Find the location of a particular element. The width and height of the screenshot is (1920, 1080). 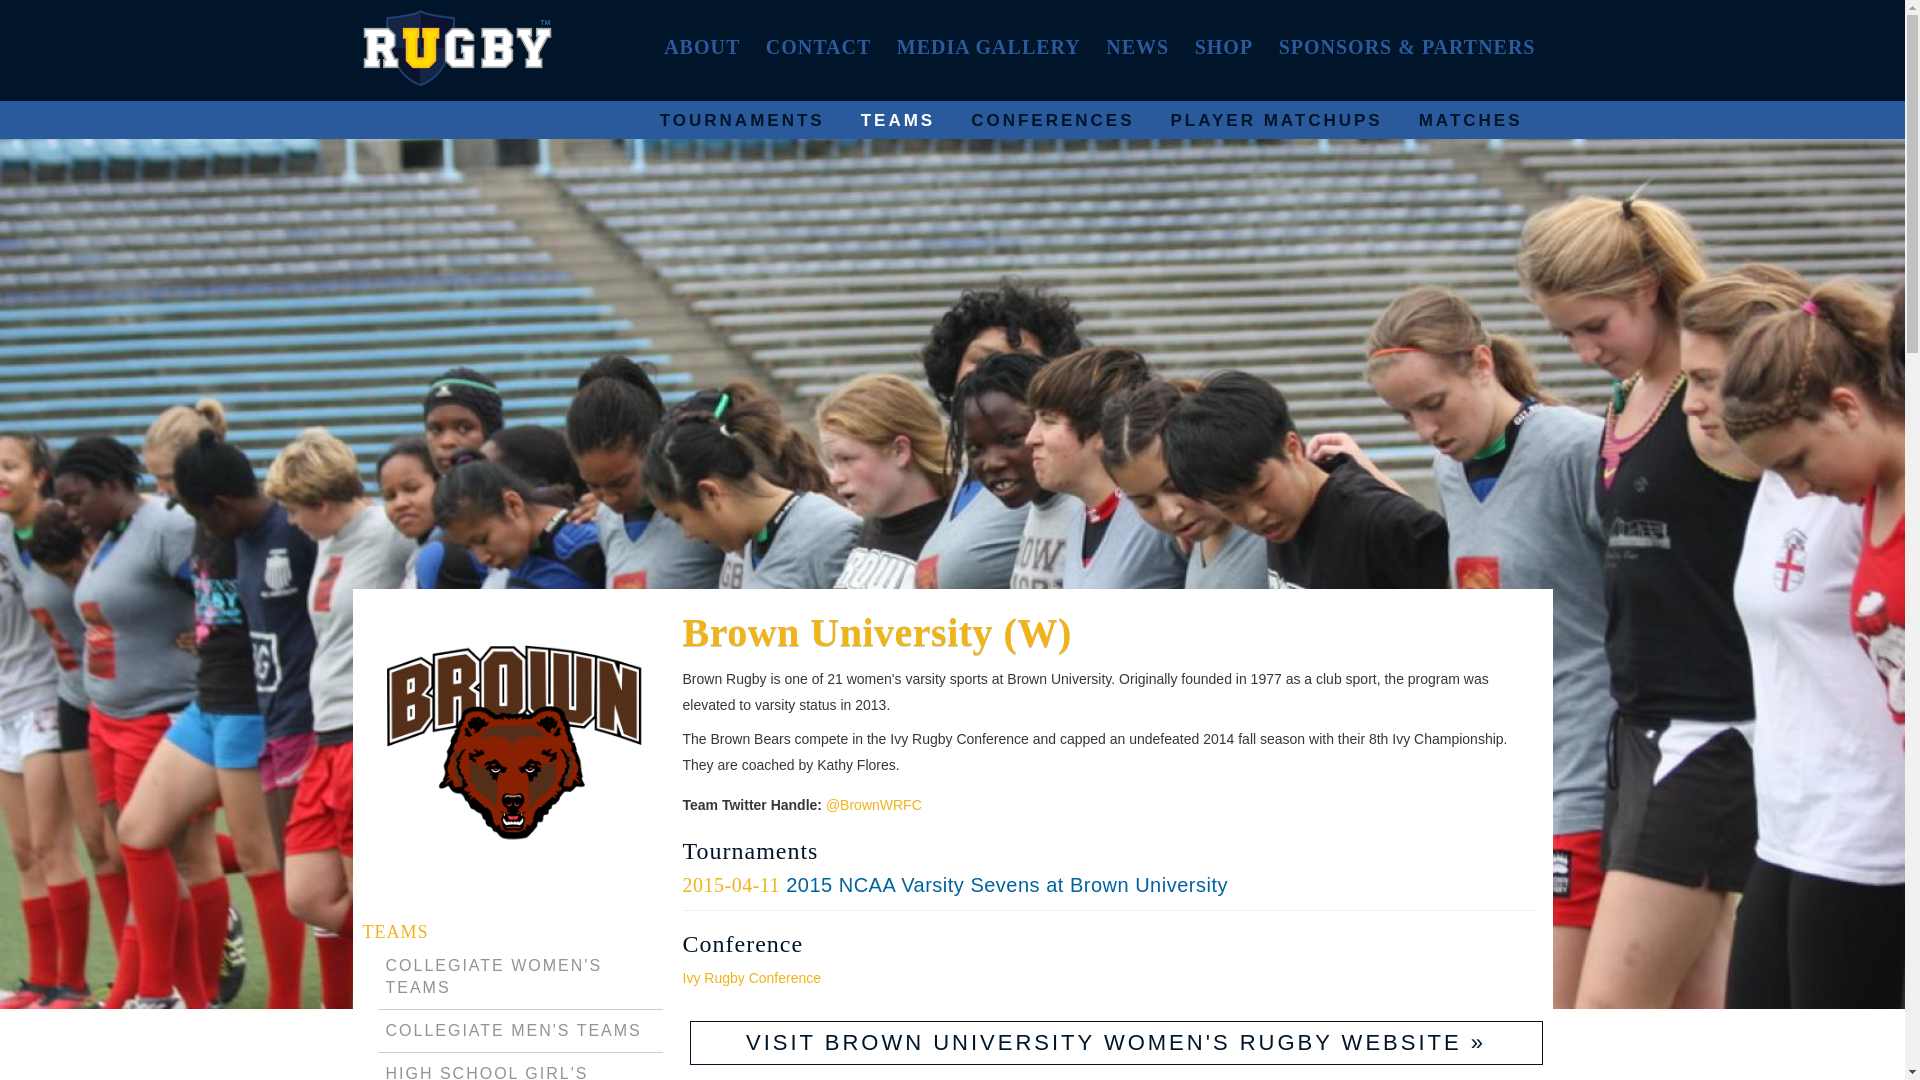

CONFERENCES is located at coordinates (1052, 120).